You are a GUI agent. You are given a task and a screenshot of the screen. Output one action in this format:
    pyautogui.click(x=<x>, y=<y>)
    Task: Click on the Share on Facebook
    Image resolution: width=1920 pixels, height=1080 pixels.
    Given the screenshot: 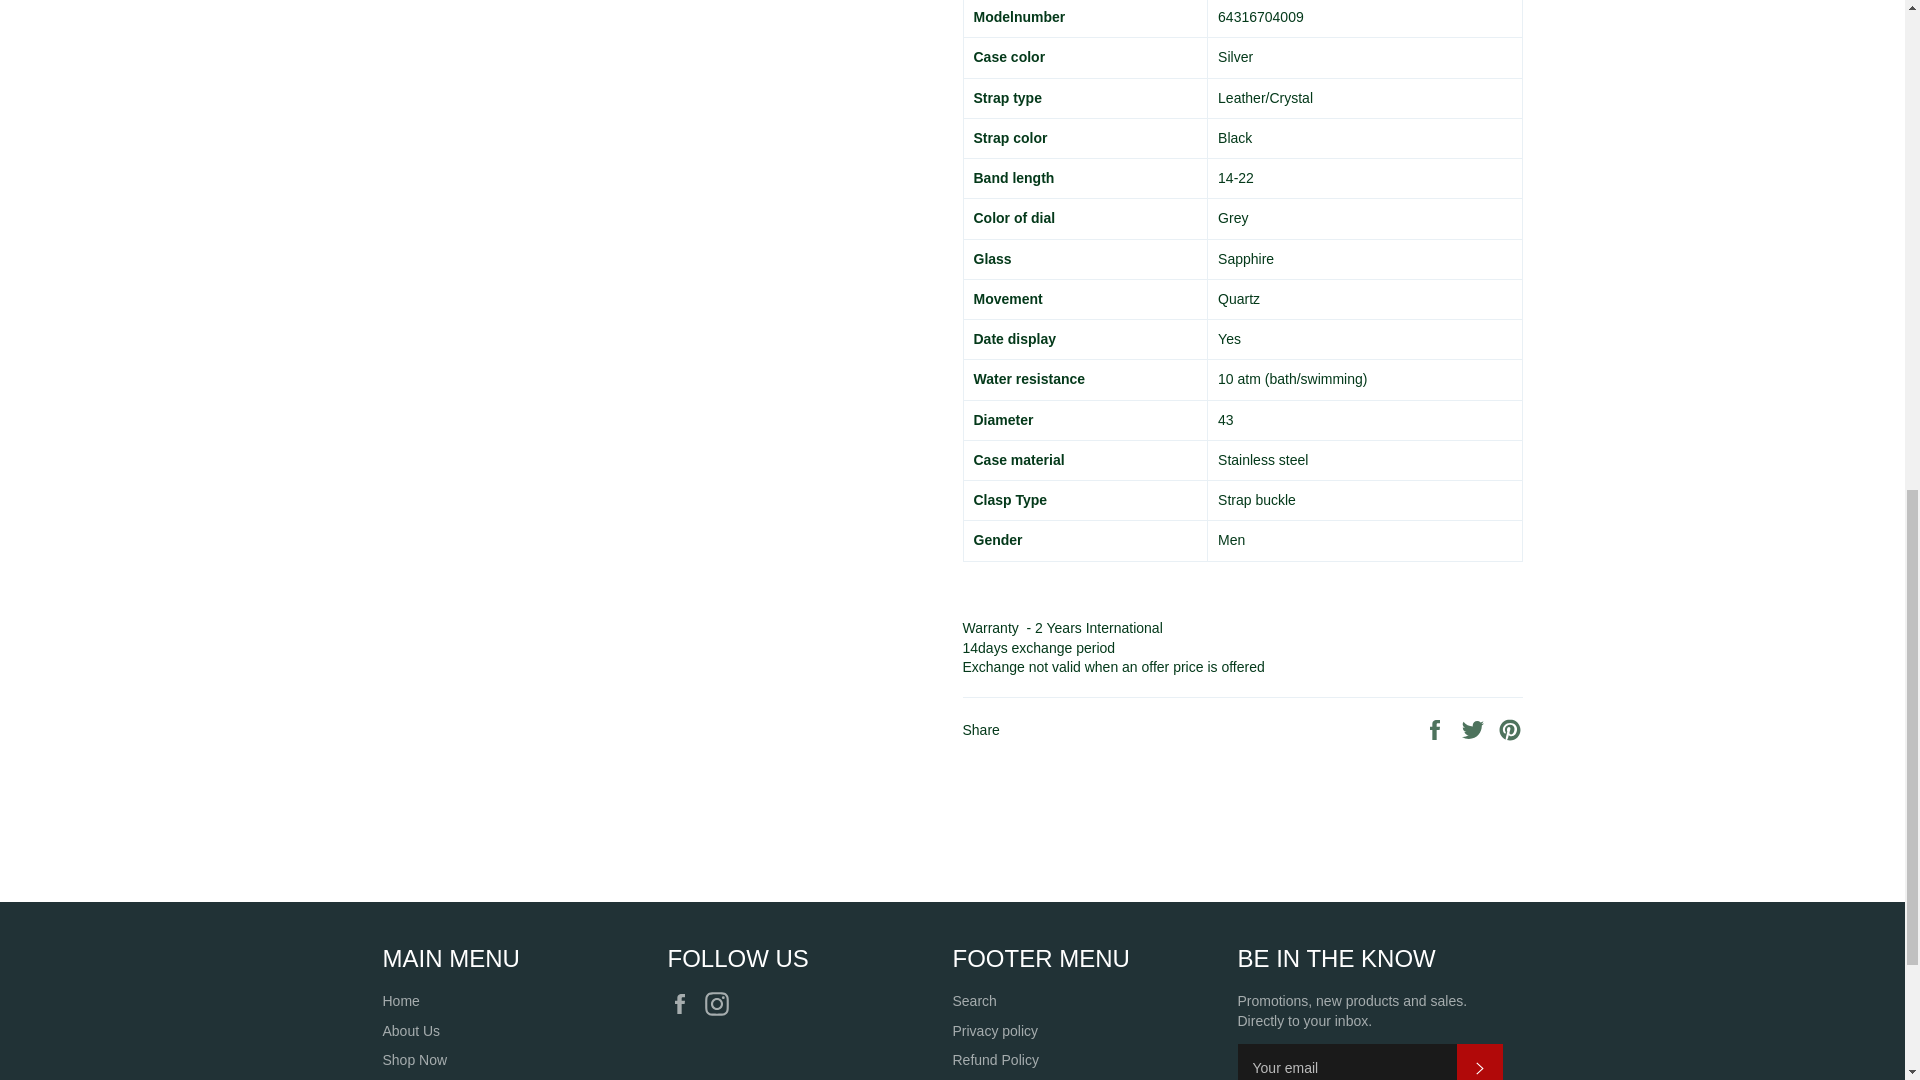 What is the action you would take?
    pyautogui.click(x=1436, y=728)
    